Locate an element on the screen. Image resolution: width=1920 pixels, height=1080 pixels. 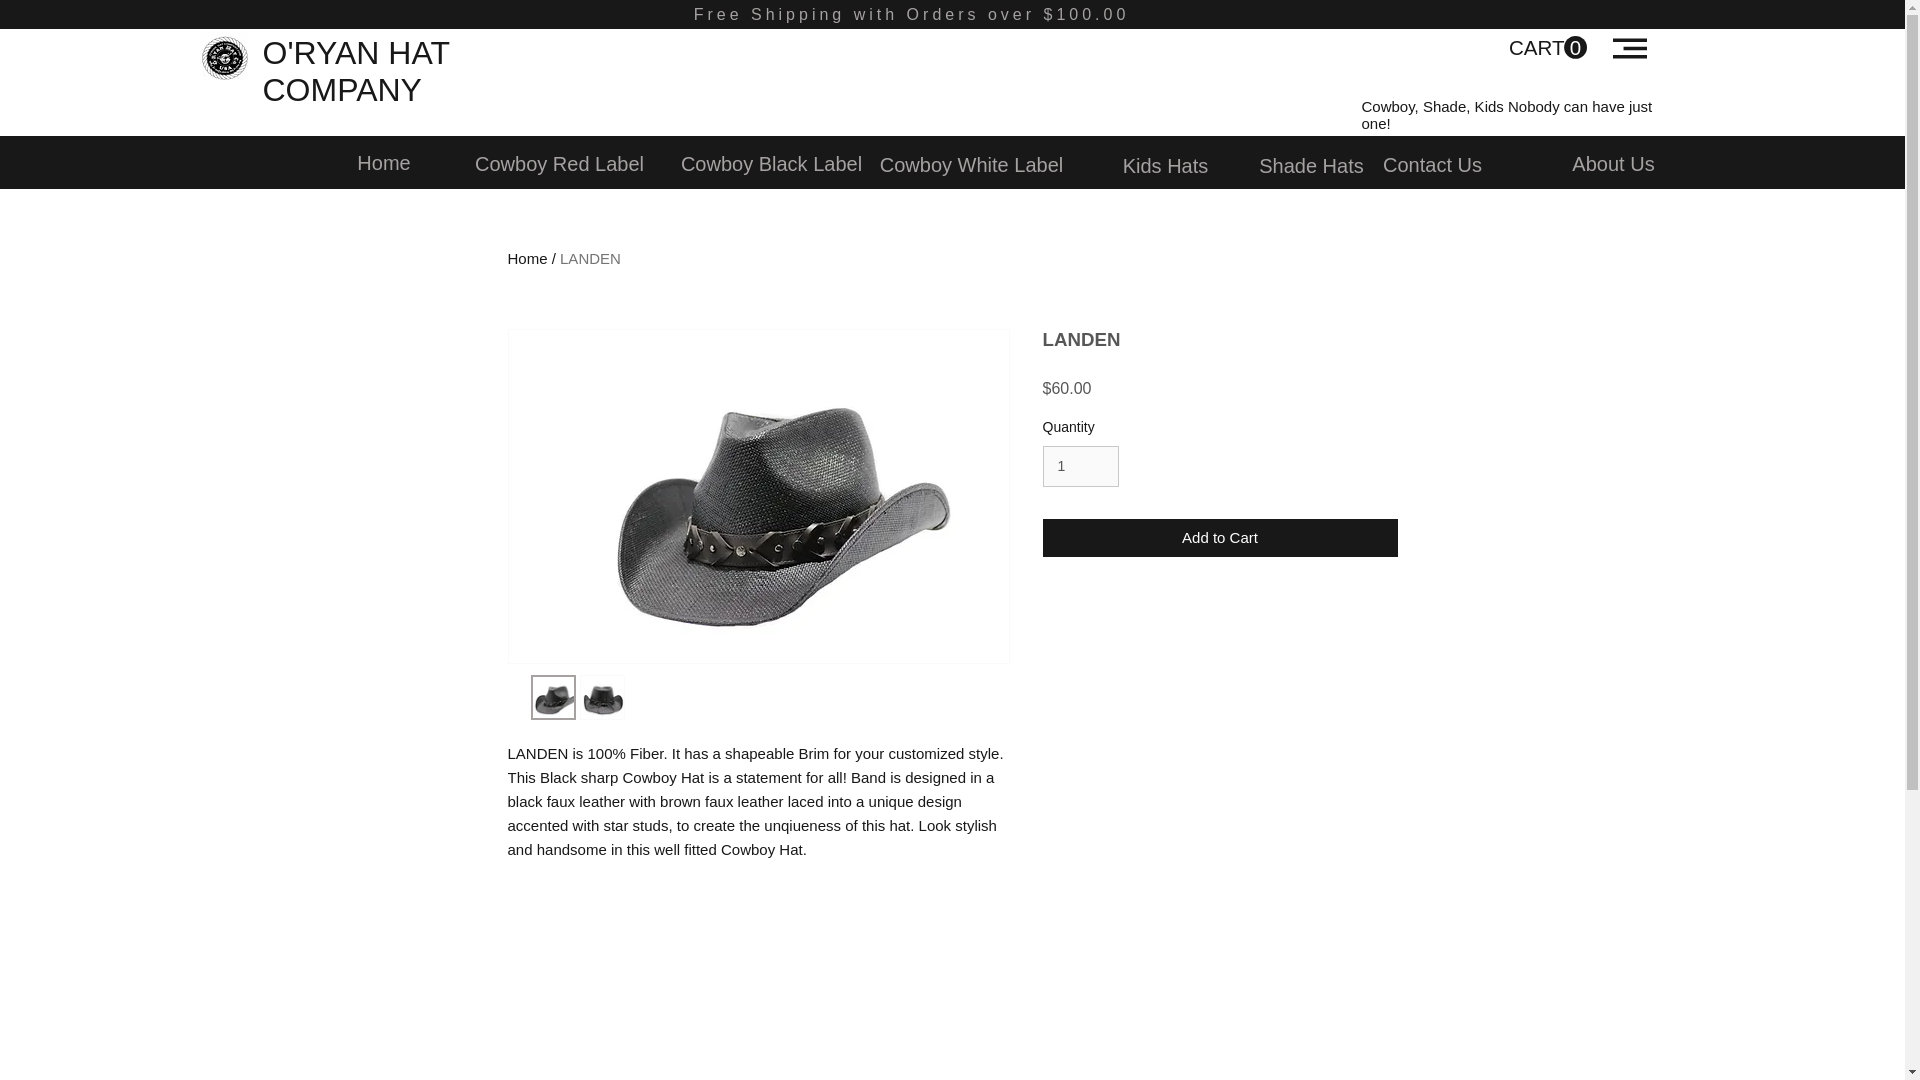
Cowboy White Label is located at coordinates (970, 164).